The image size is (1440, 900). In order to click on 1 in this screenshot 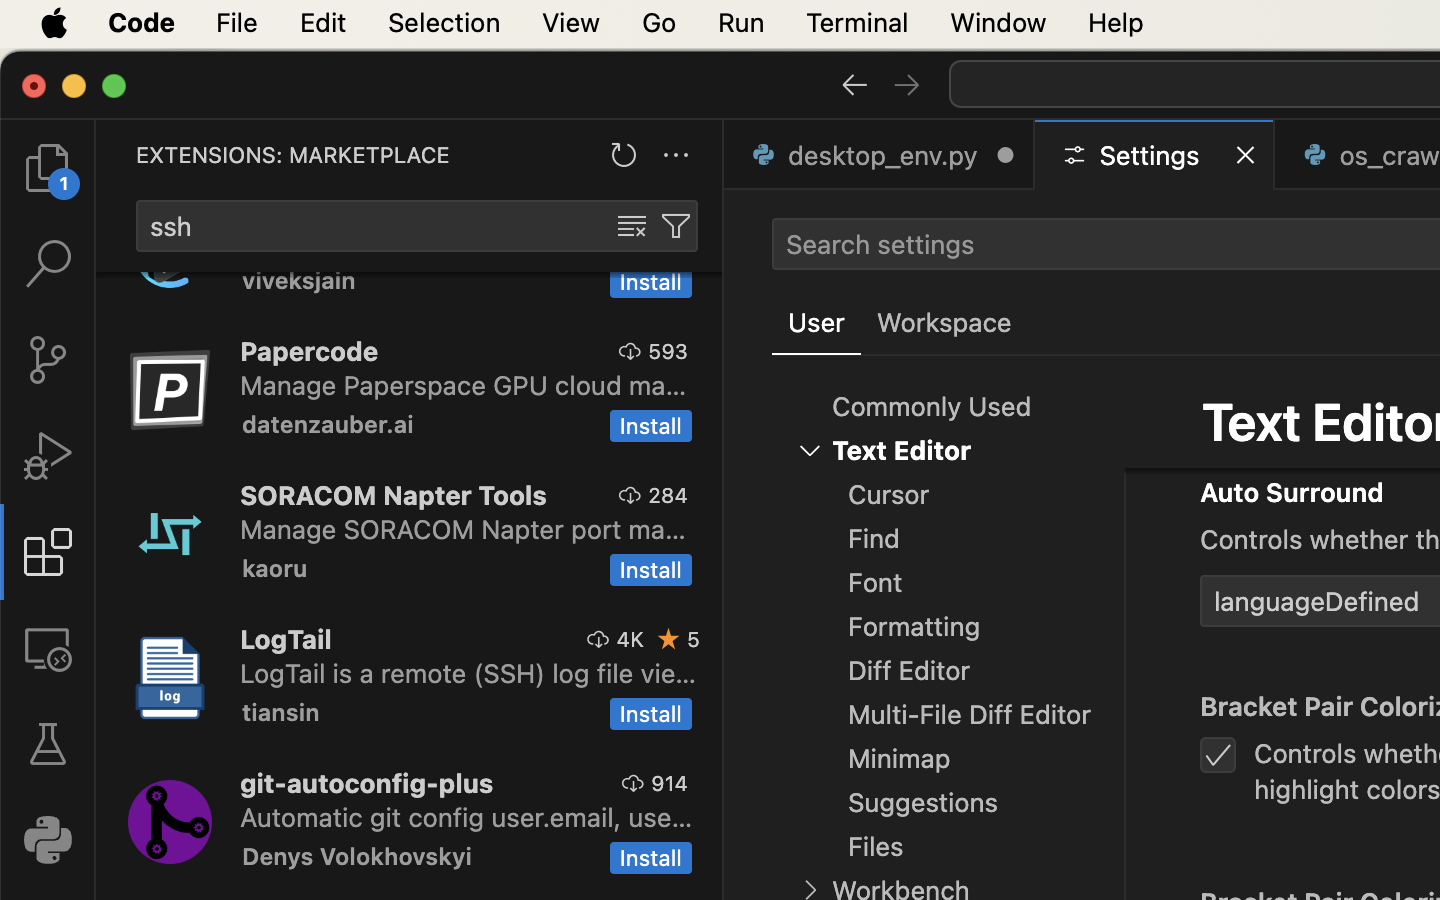, I will do `click(817, 323)`.